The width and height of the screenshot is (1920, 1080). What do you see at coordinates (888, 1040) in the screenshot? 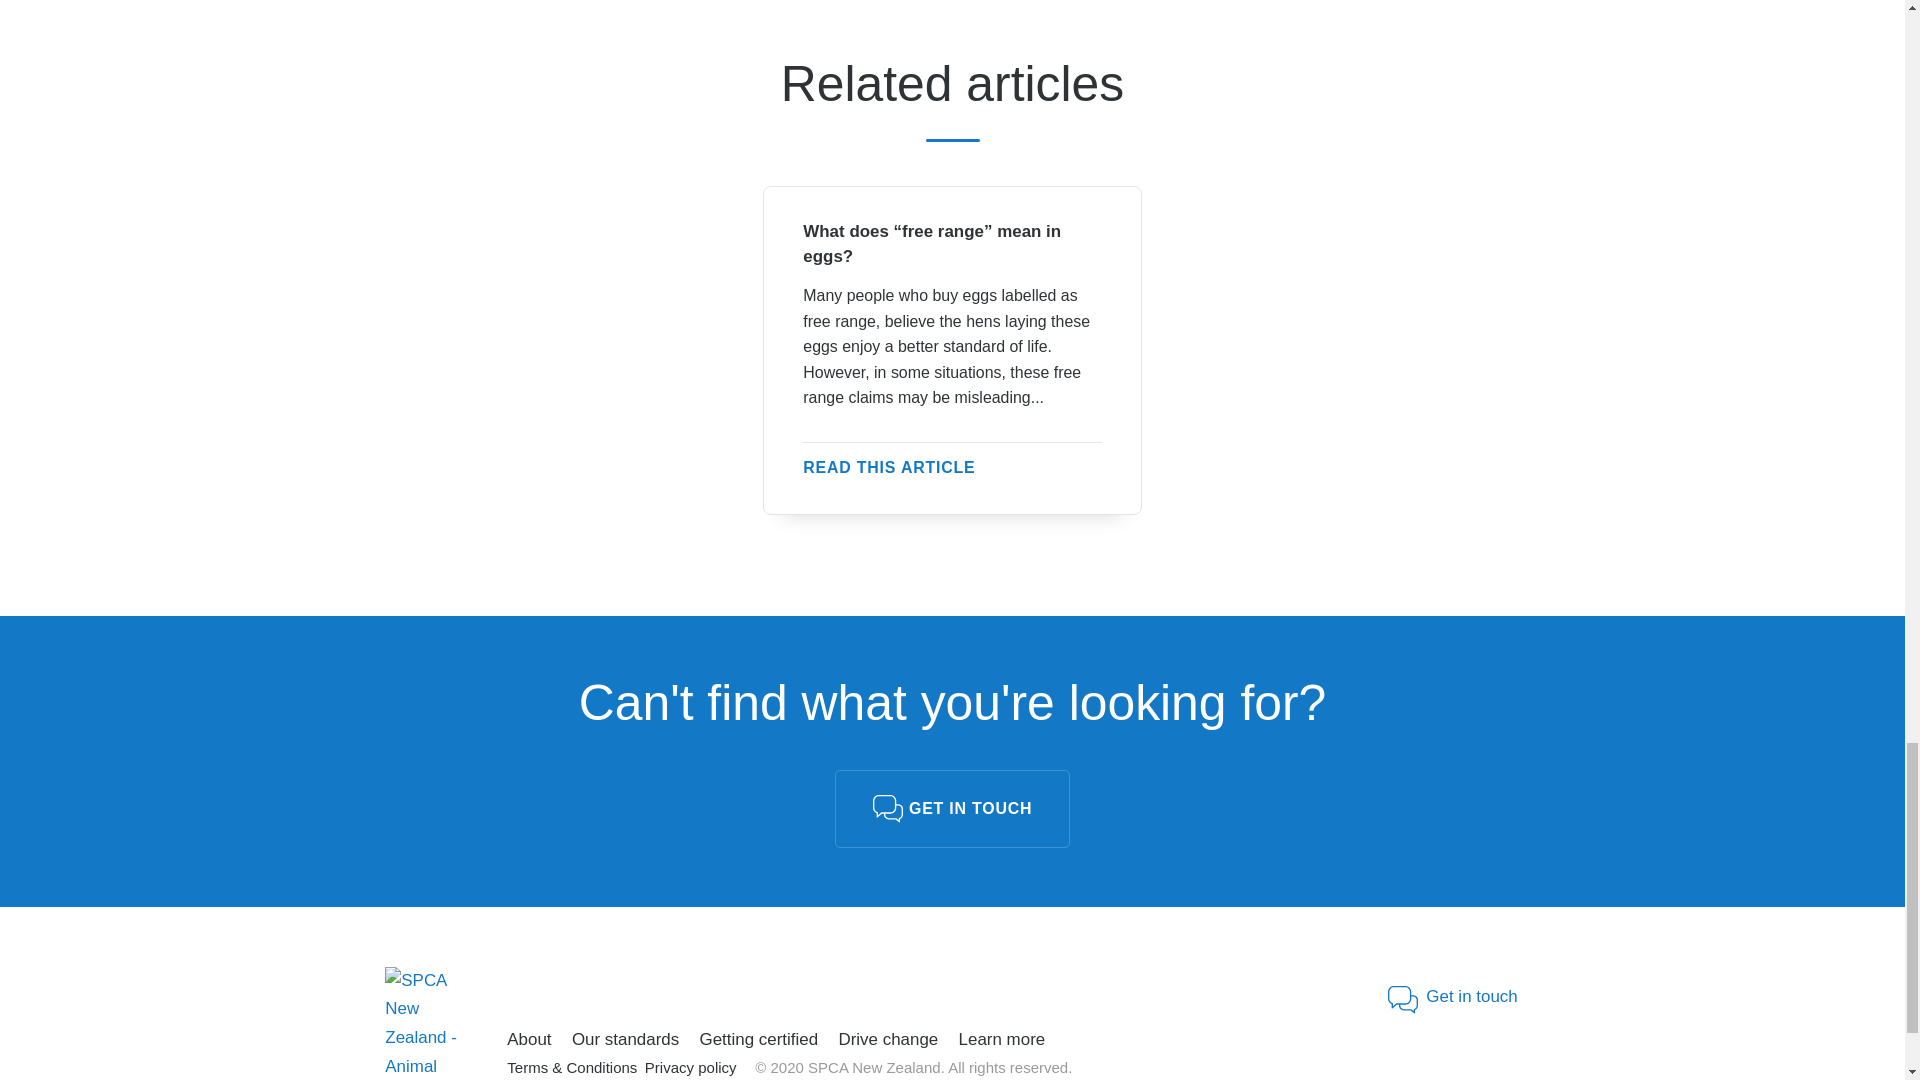
I see `Drive change` at bounding box center [888, 1040].